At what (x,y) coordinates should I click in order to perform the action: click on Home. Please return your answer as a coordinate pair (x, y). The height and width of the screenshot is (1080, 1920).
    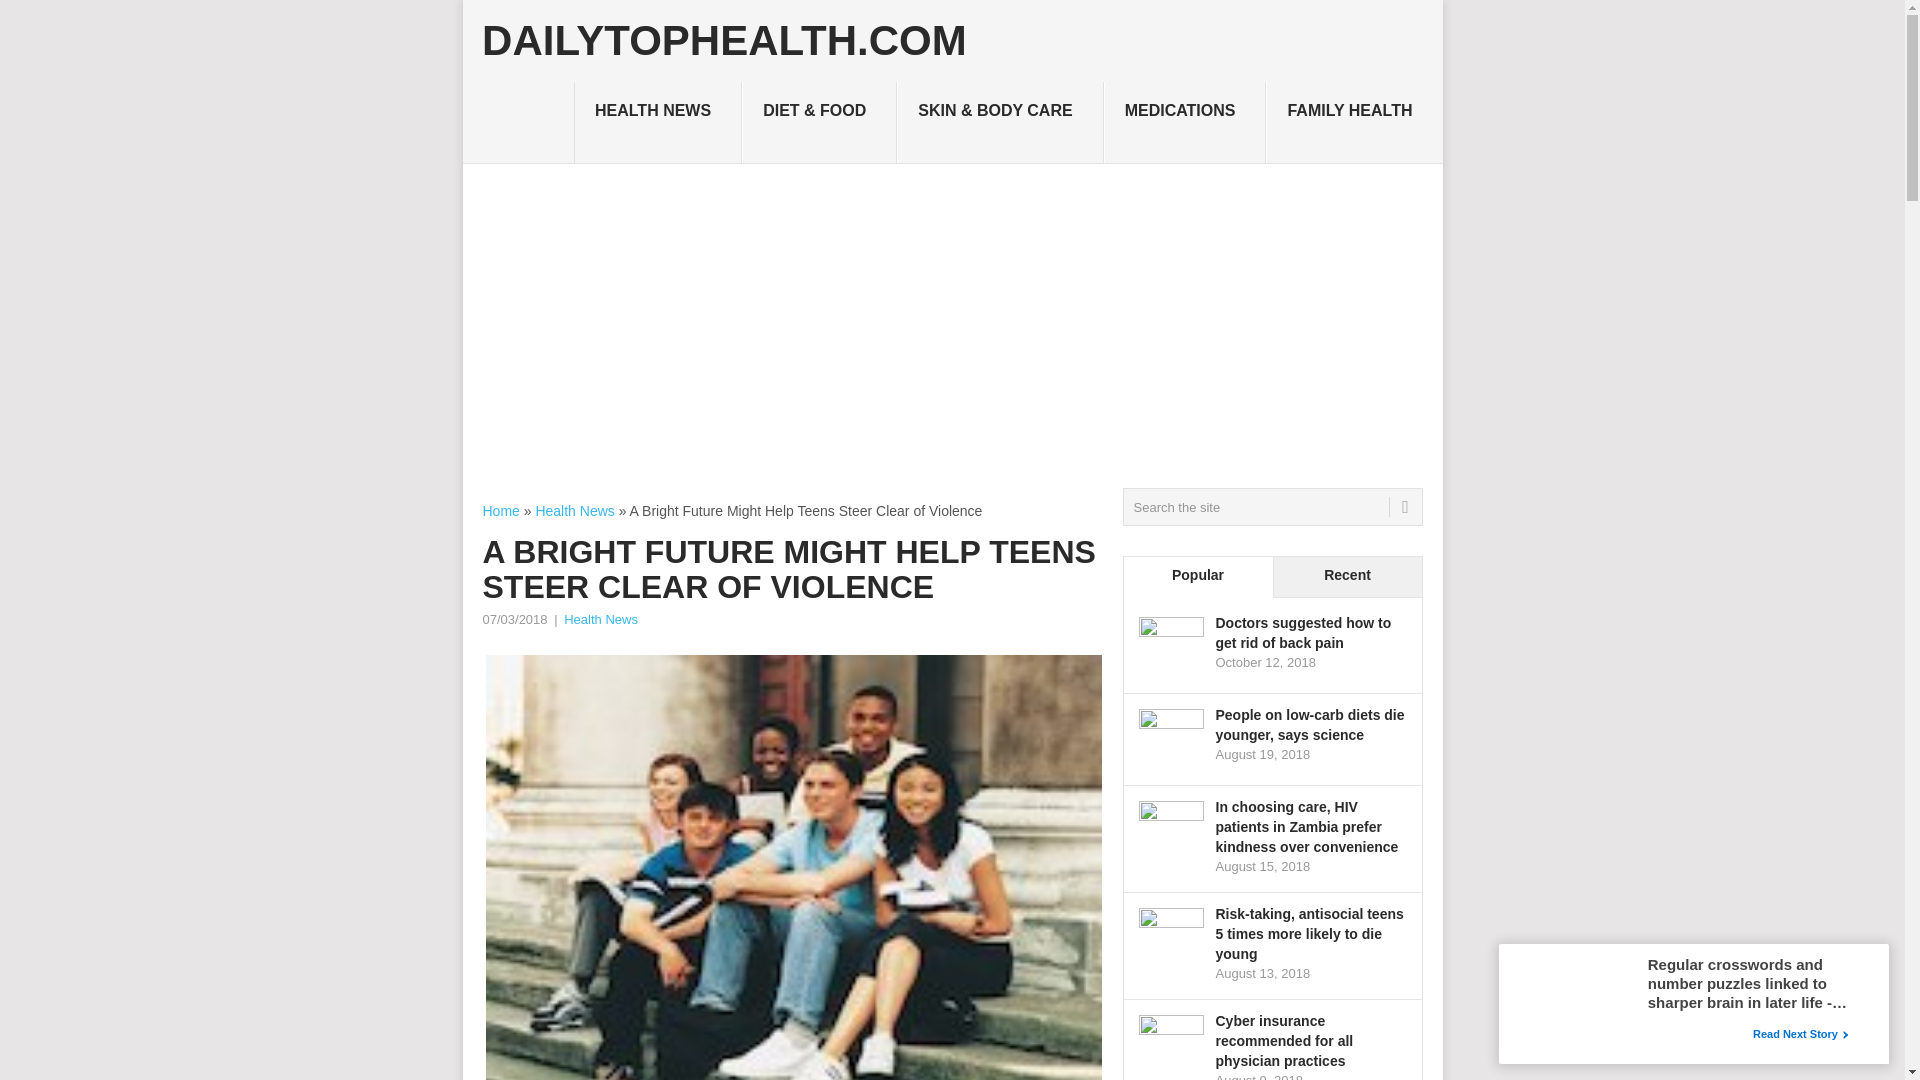
    Looking at the image, I should click on (500, 511).